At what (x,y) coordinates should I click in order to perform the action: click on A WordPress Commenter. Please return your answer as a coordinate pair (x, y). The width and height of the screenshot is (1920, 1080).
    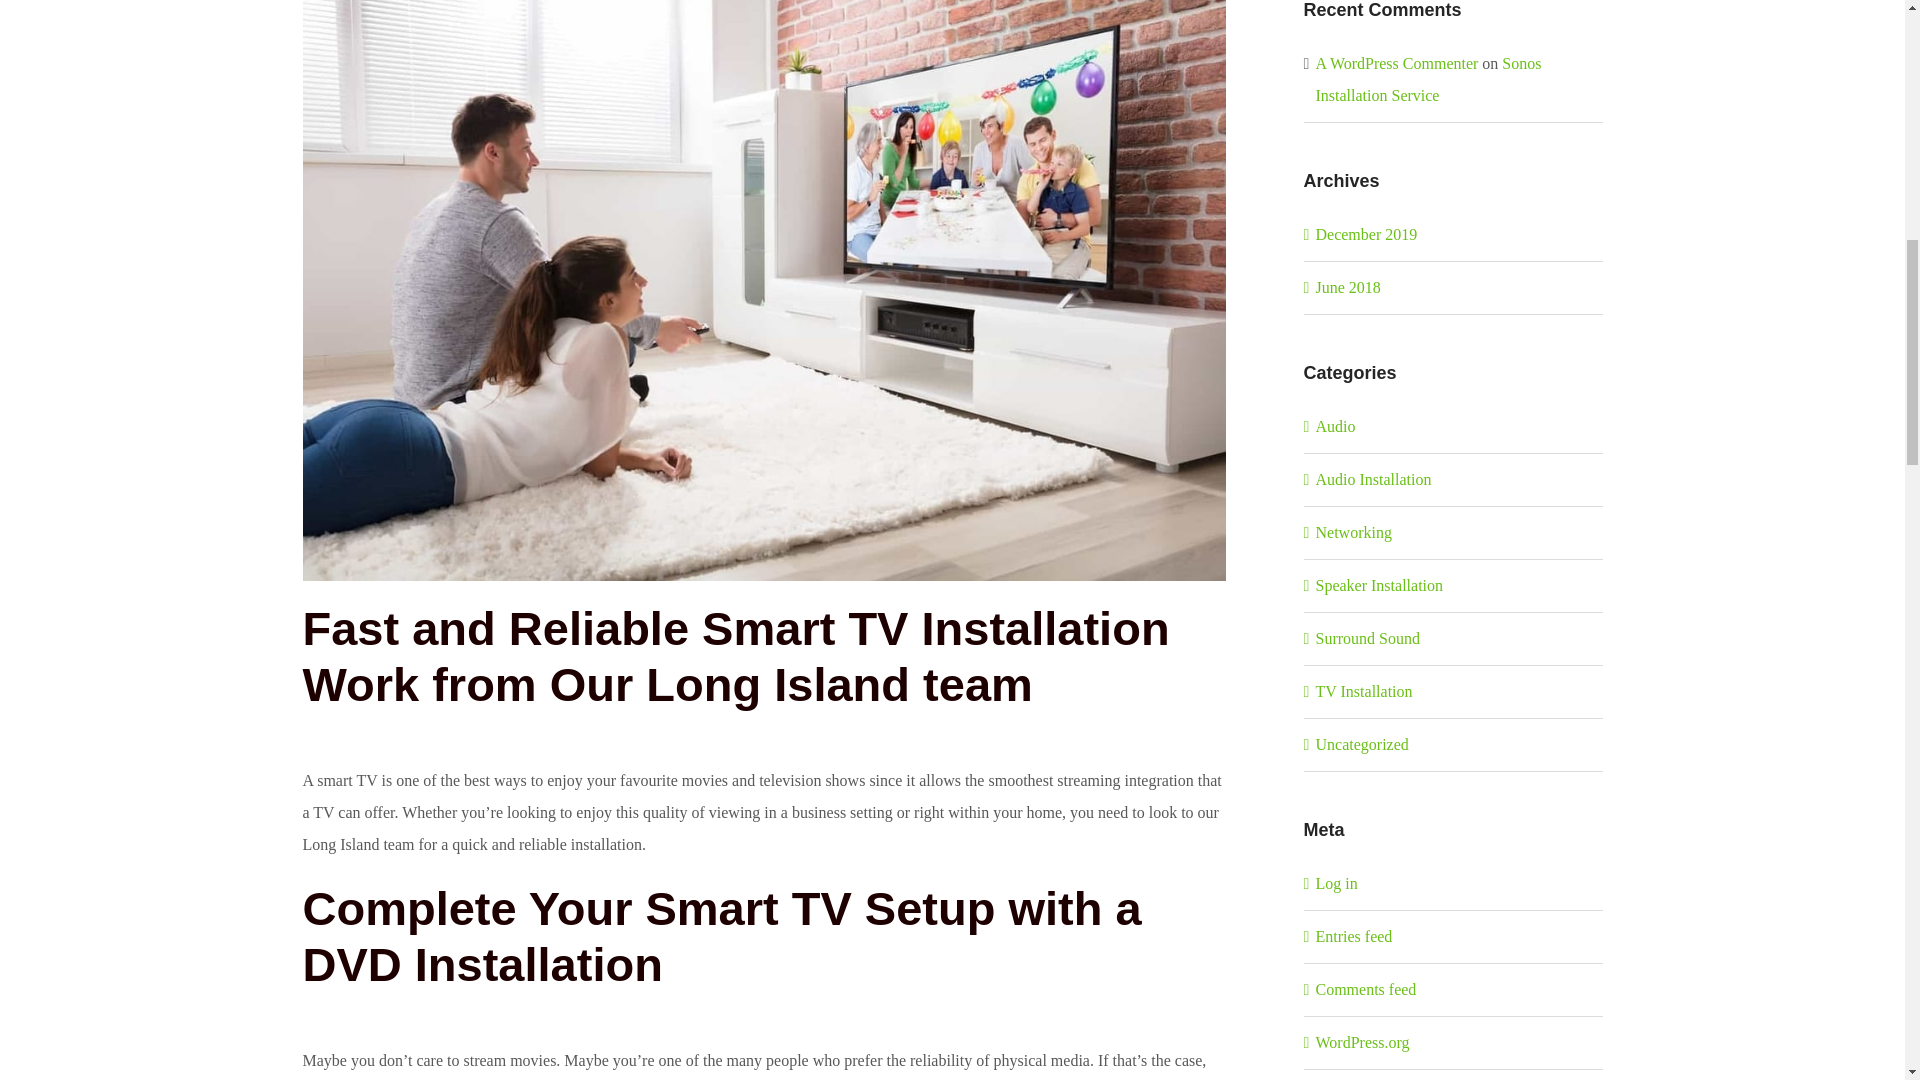
    Looking at the image, I should click on (1396, 64).